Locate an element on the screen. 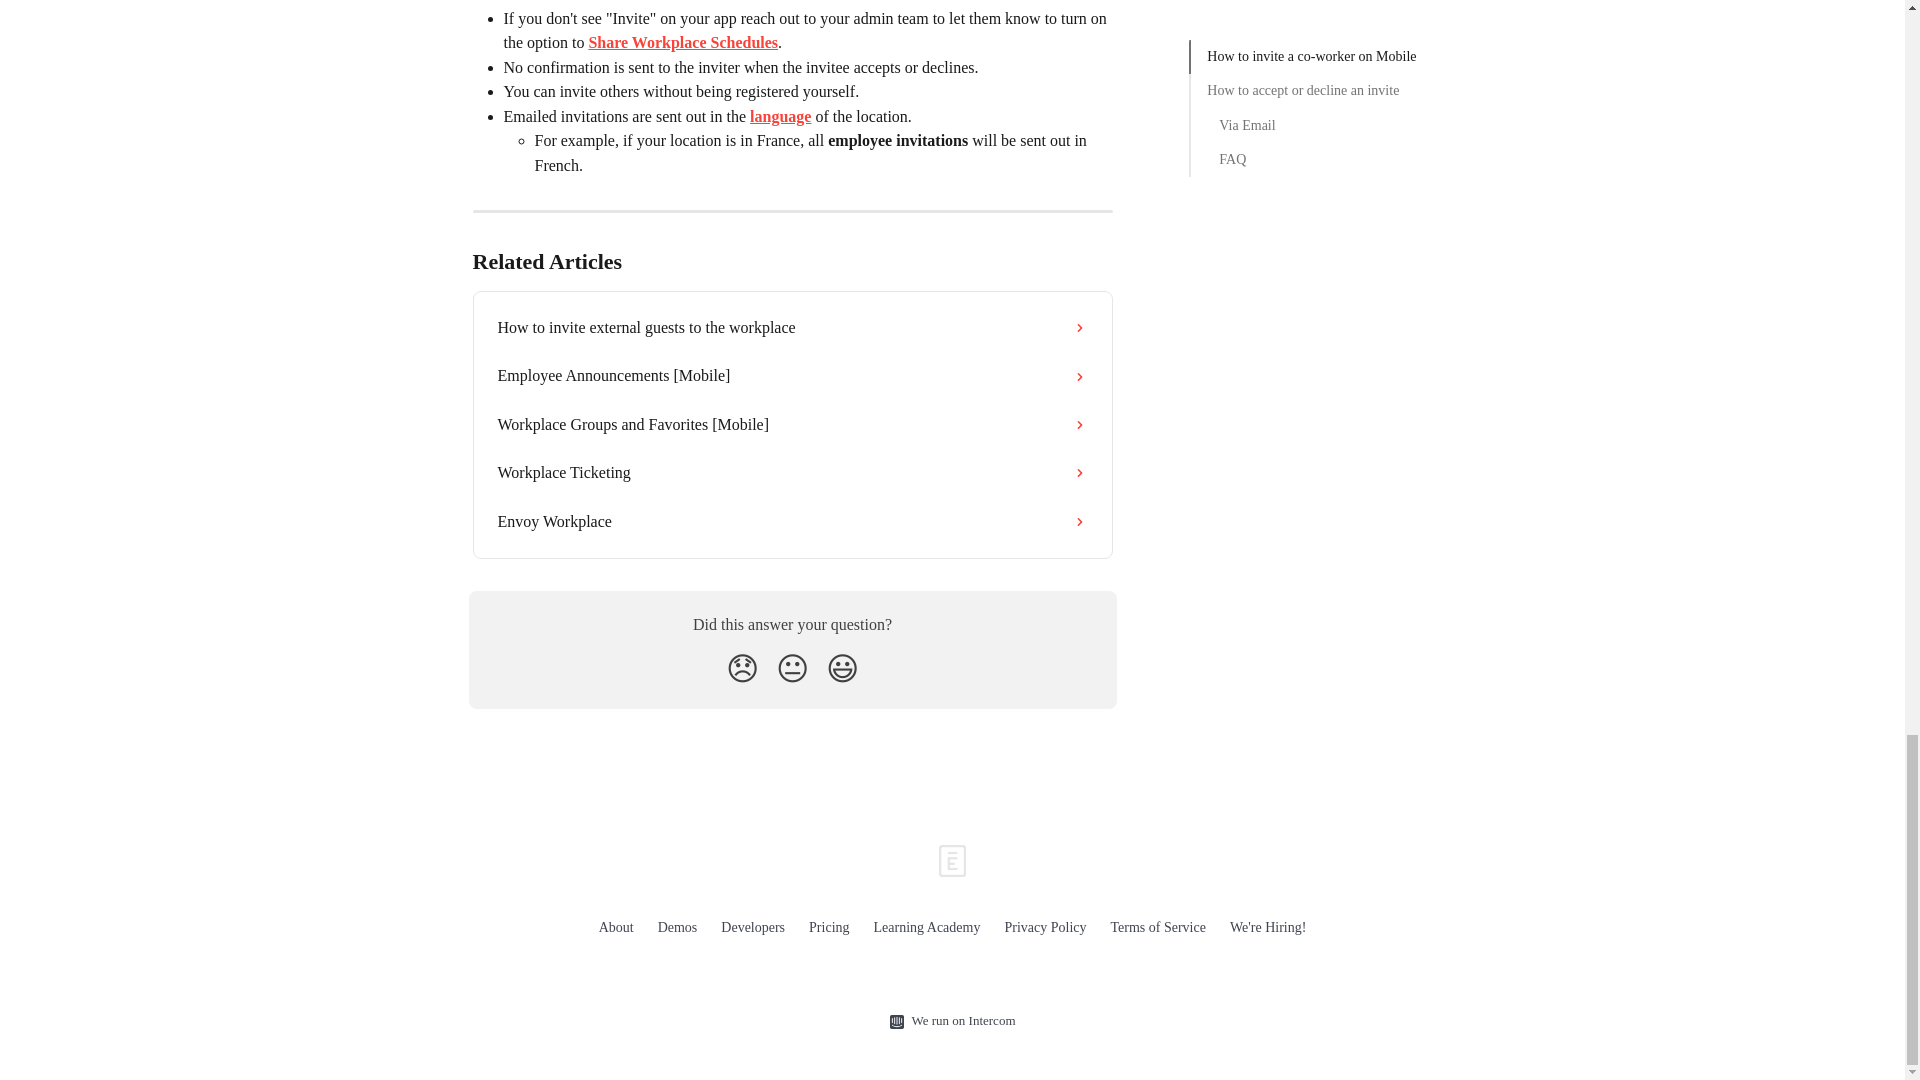 The height and width of the screenshot is (1080, 1920). Demos is located at coordinates (678, 928).